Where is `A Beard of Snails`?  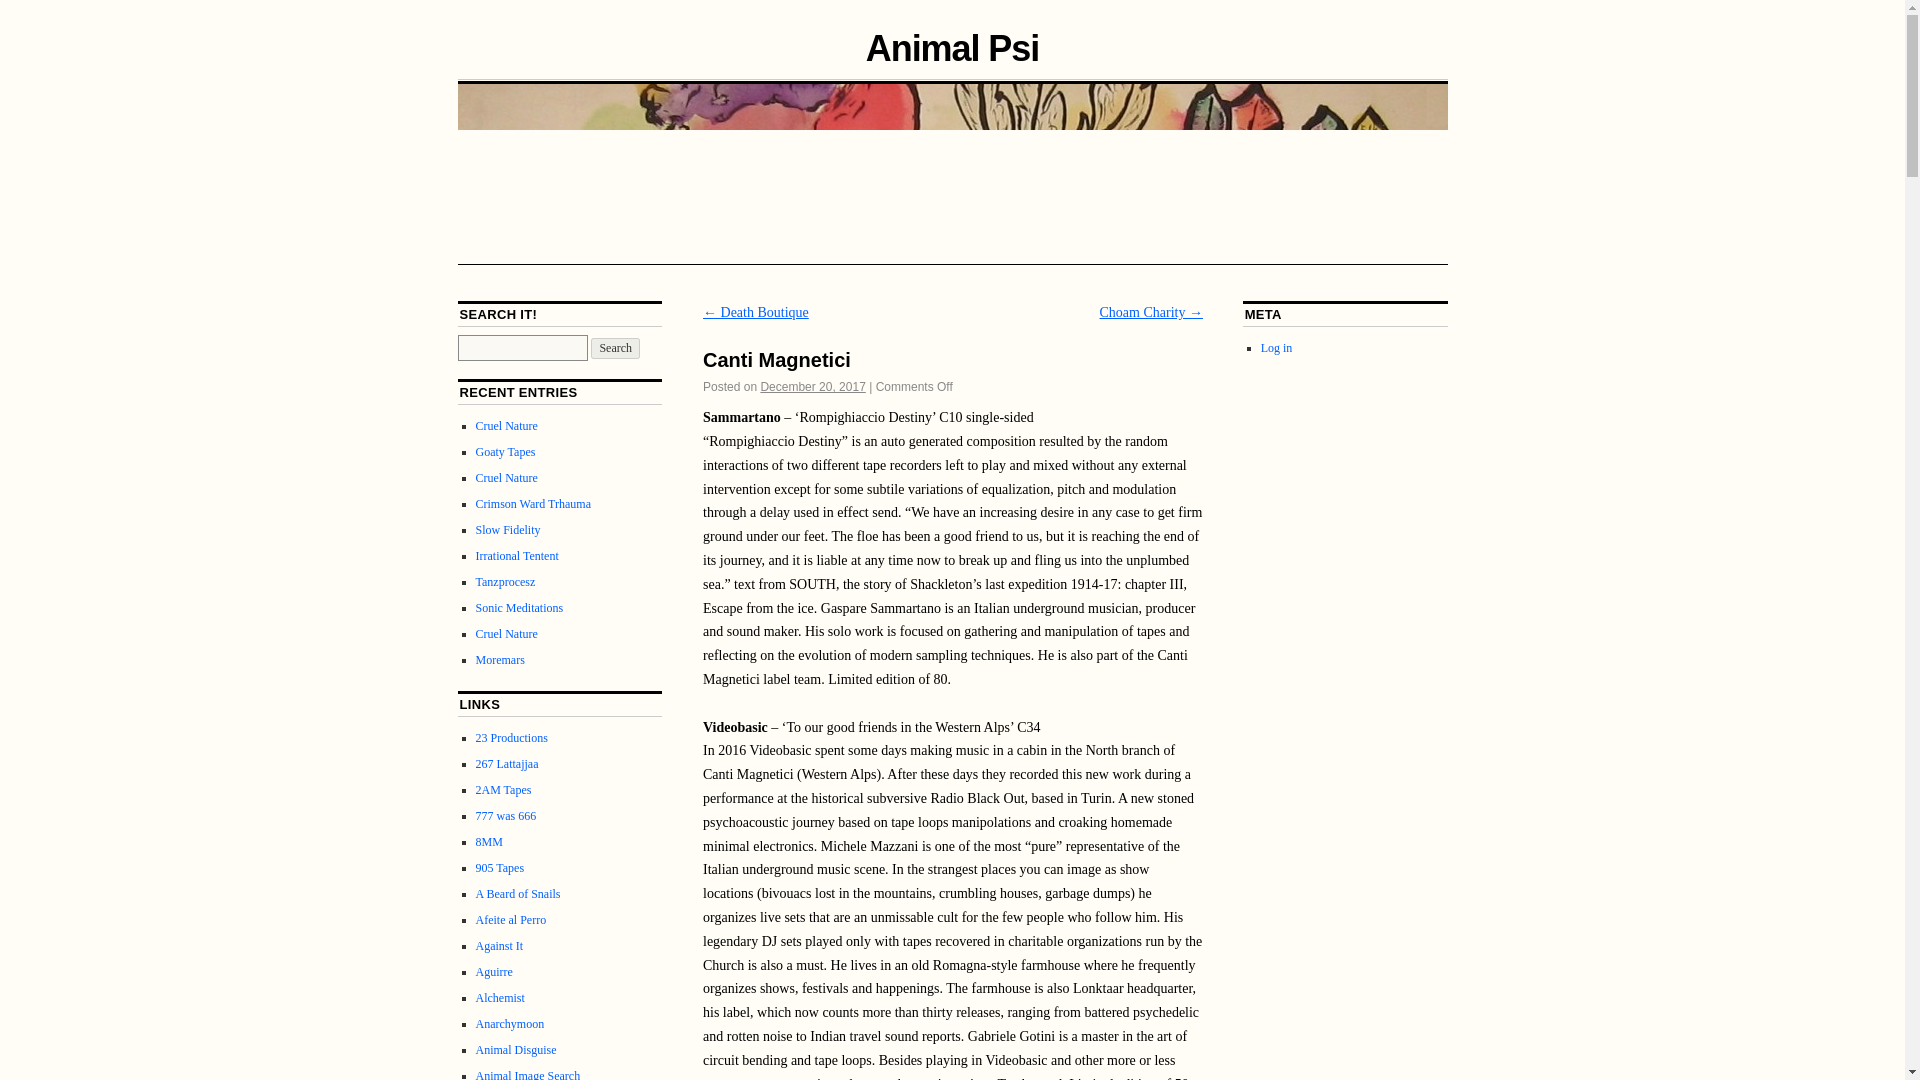 A Beard of Snails is located at coordinates (518, 893).